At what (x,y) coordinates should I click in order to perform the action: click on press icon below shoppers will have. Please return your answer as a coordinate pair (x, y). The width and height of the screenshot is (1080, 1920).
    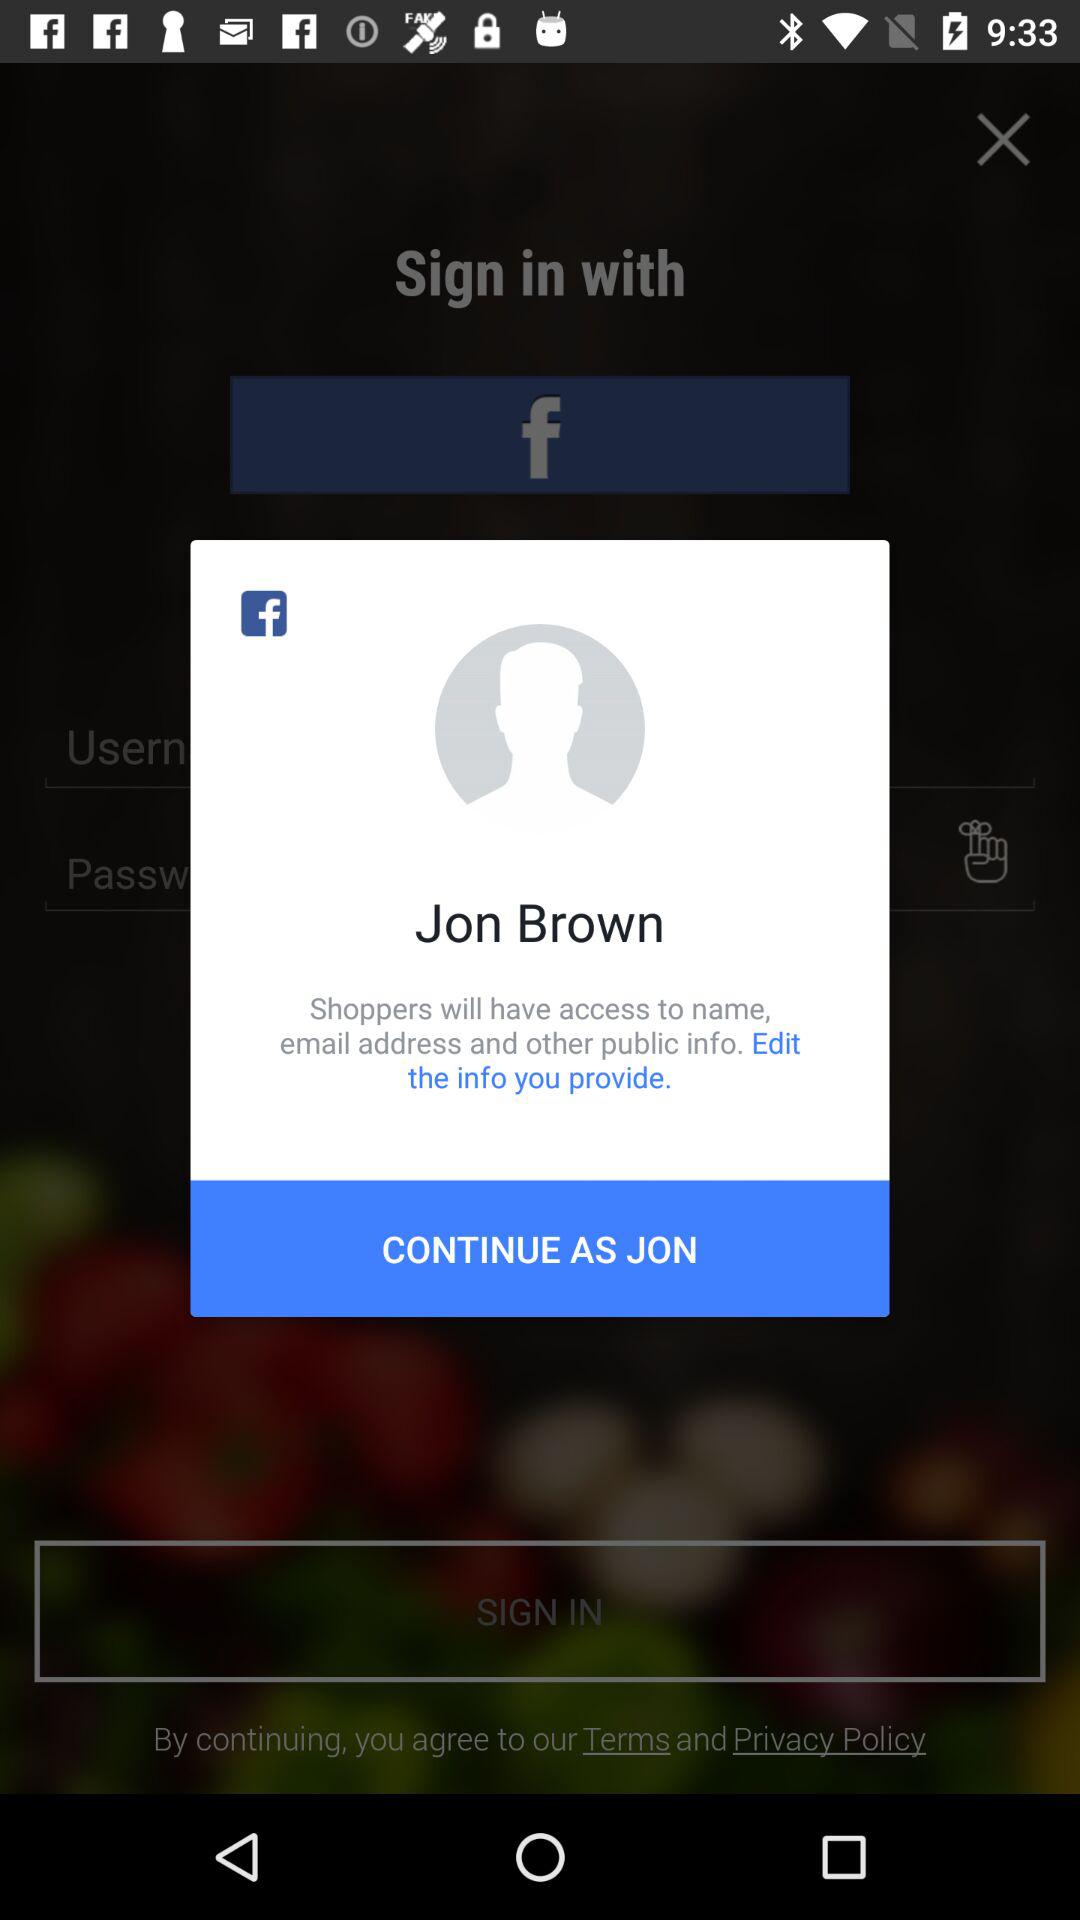
    Looking at the image, I should click on (540, 1248).